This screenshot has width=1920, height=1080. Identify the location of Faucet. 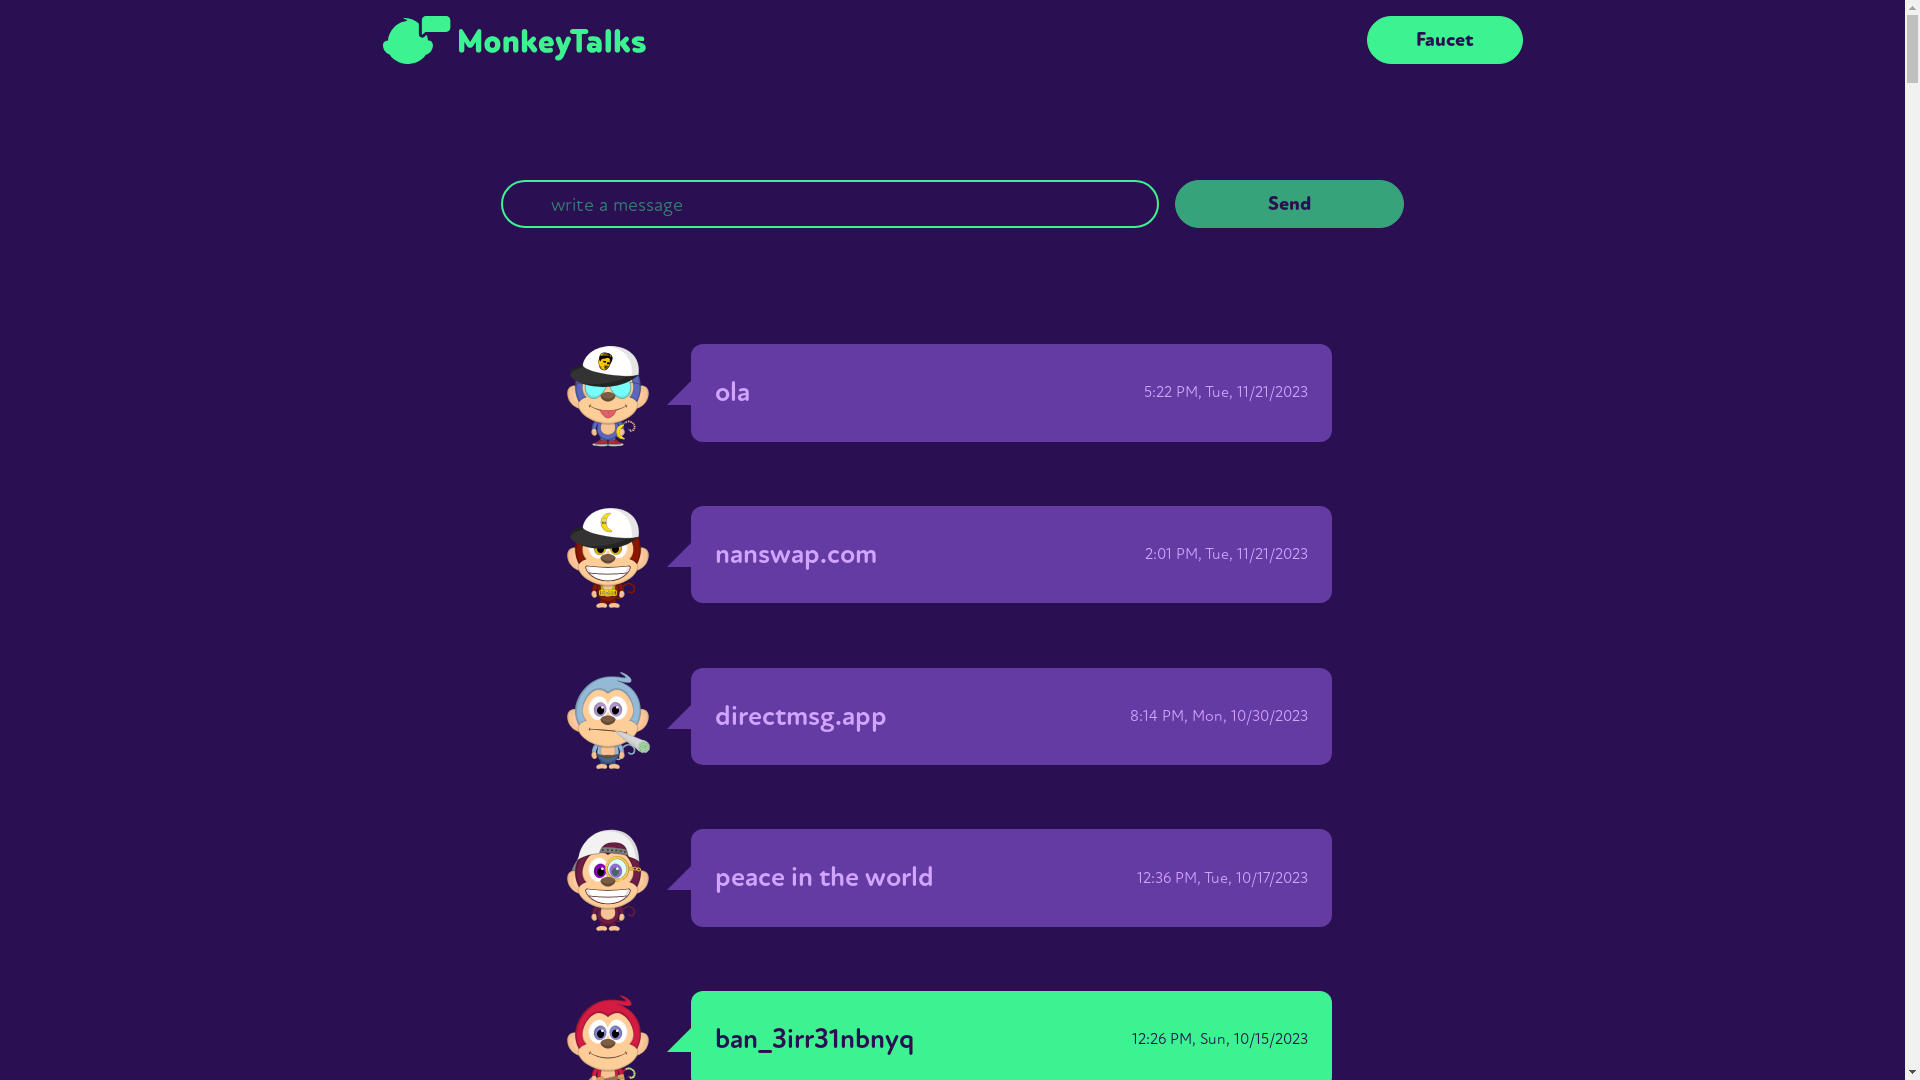
(1444, 40).